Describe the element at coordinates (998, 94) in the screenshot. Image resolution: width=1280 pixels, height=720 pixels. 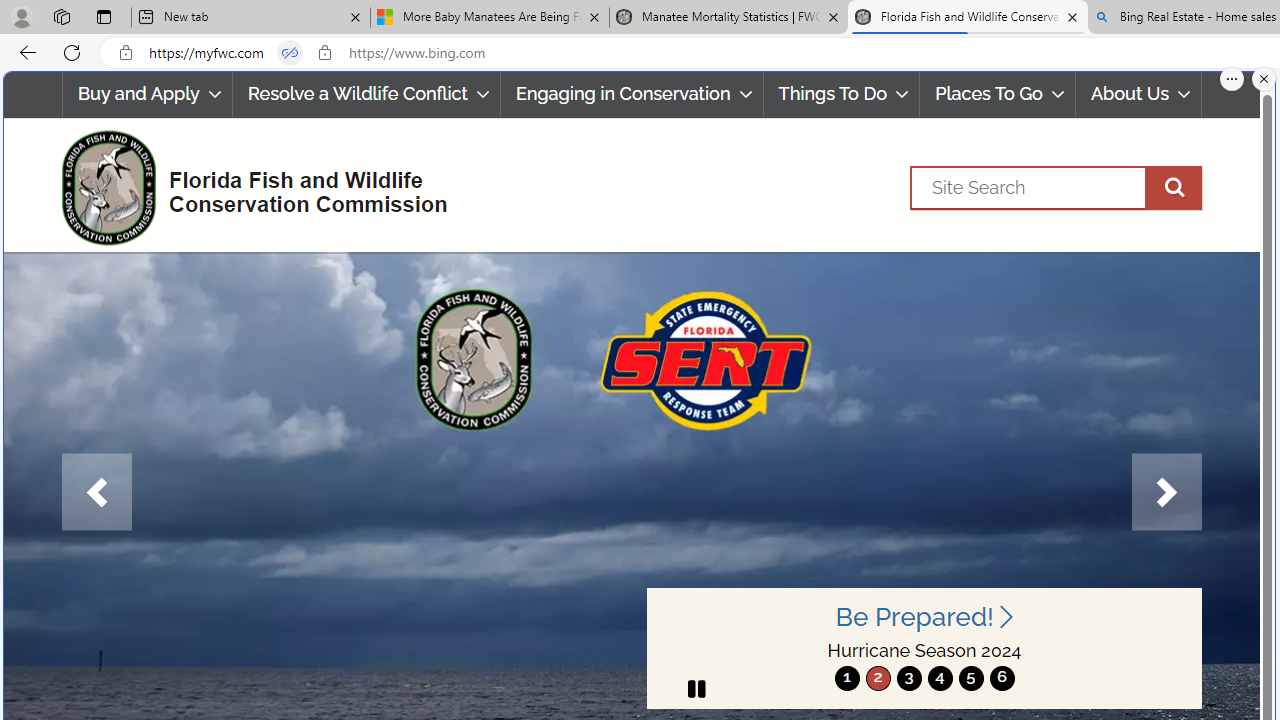
I see `Places To Go` at that location.